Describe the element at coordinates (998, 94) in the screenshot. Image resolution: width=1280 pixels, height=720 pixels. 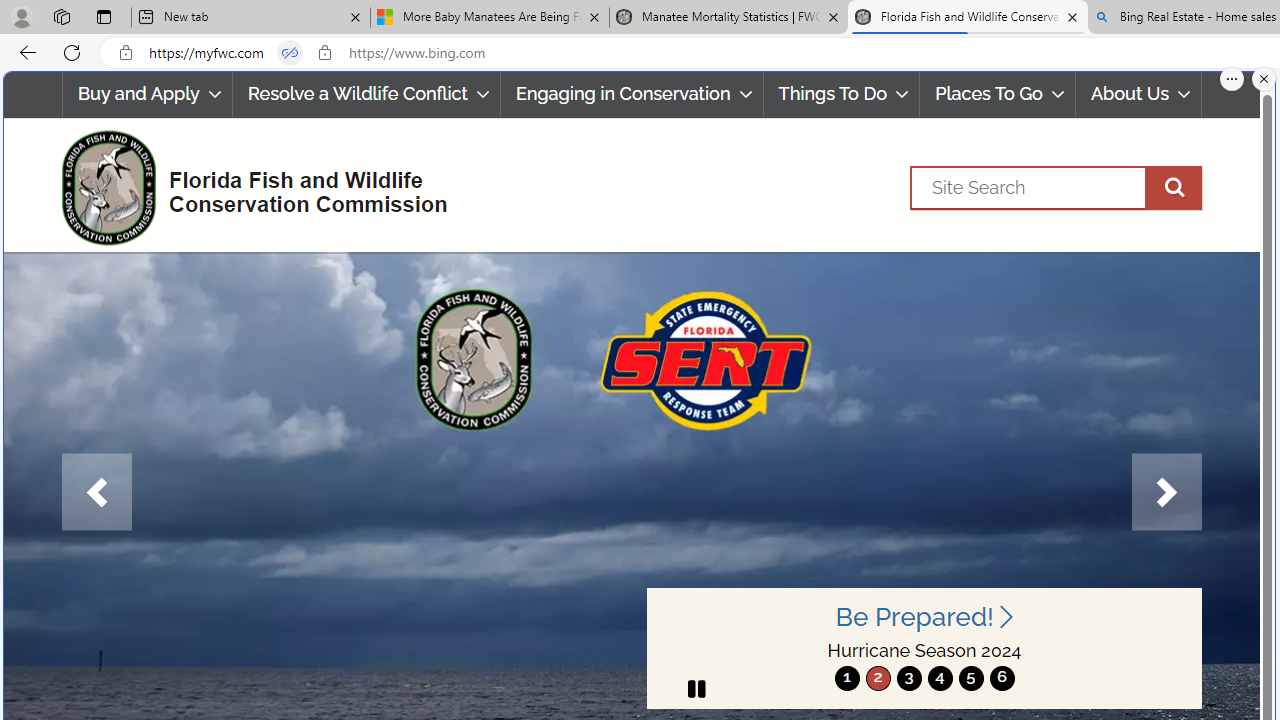
I see `Places To Go` at that location.